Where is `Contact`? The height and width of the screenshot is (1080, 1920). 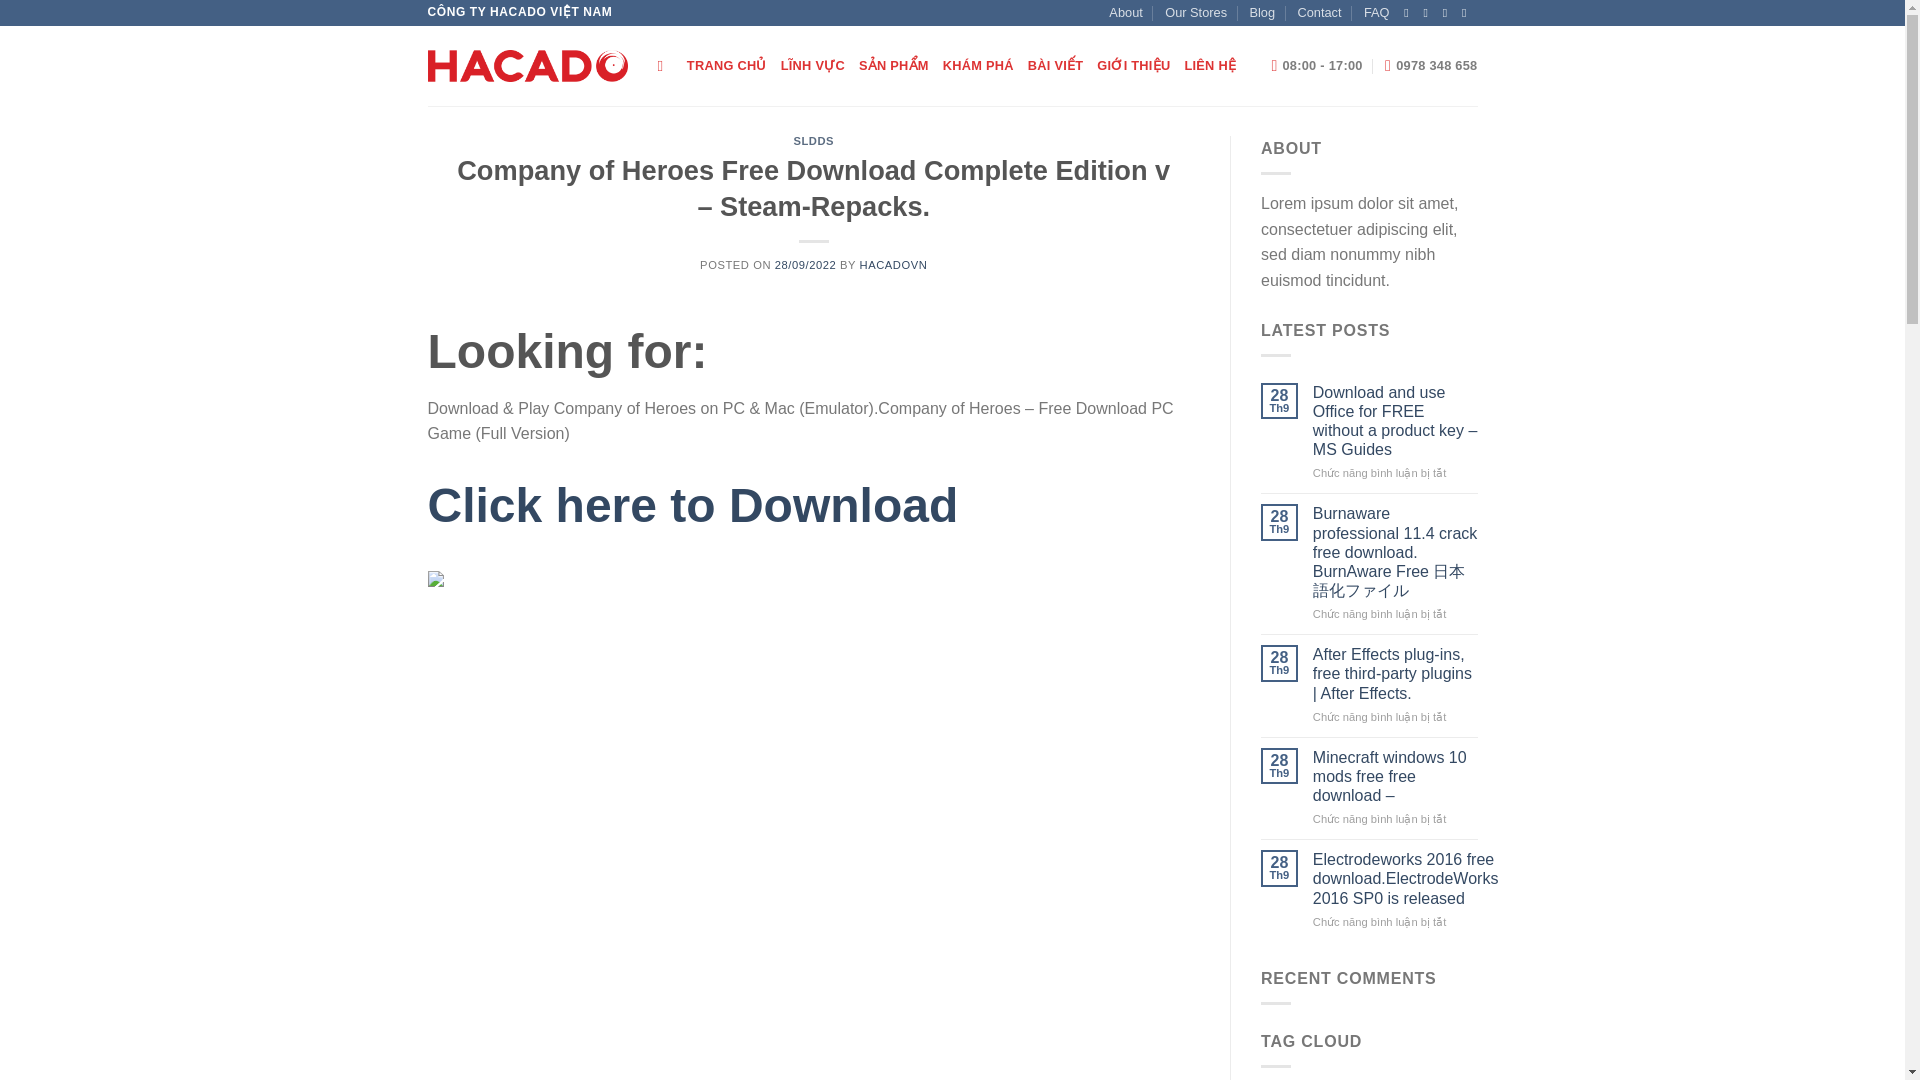 Contact is located at coordinates (1318, 12).